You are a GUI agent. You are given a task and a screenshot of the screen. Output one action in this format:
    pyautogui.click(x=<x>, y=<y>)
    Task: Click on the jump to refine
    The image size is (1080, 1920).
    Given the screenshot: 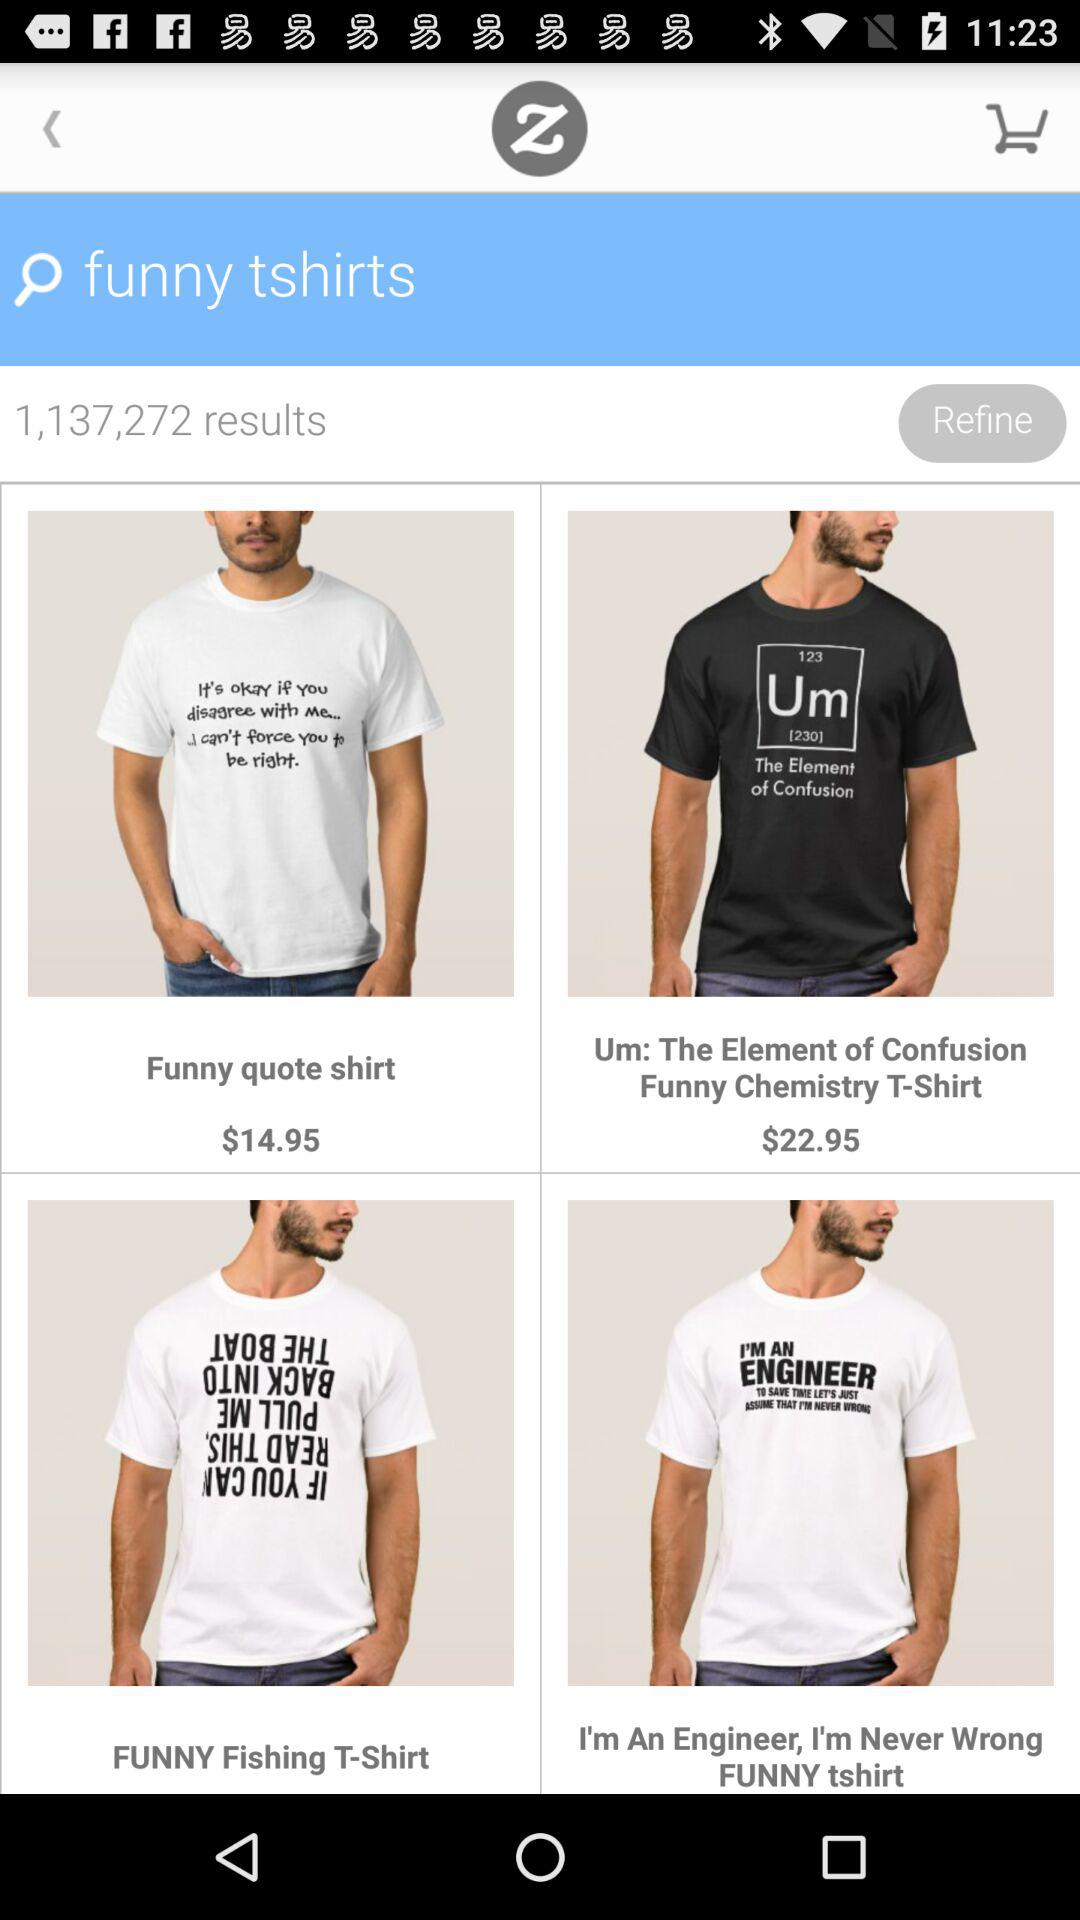 What is the action you would take?
    pyautogui.click(x=982, y=423)
    